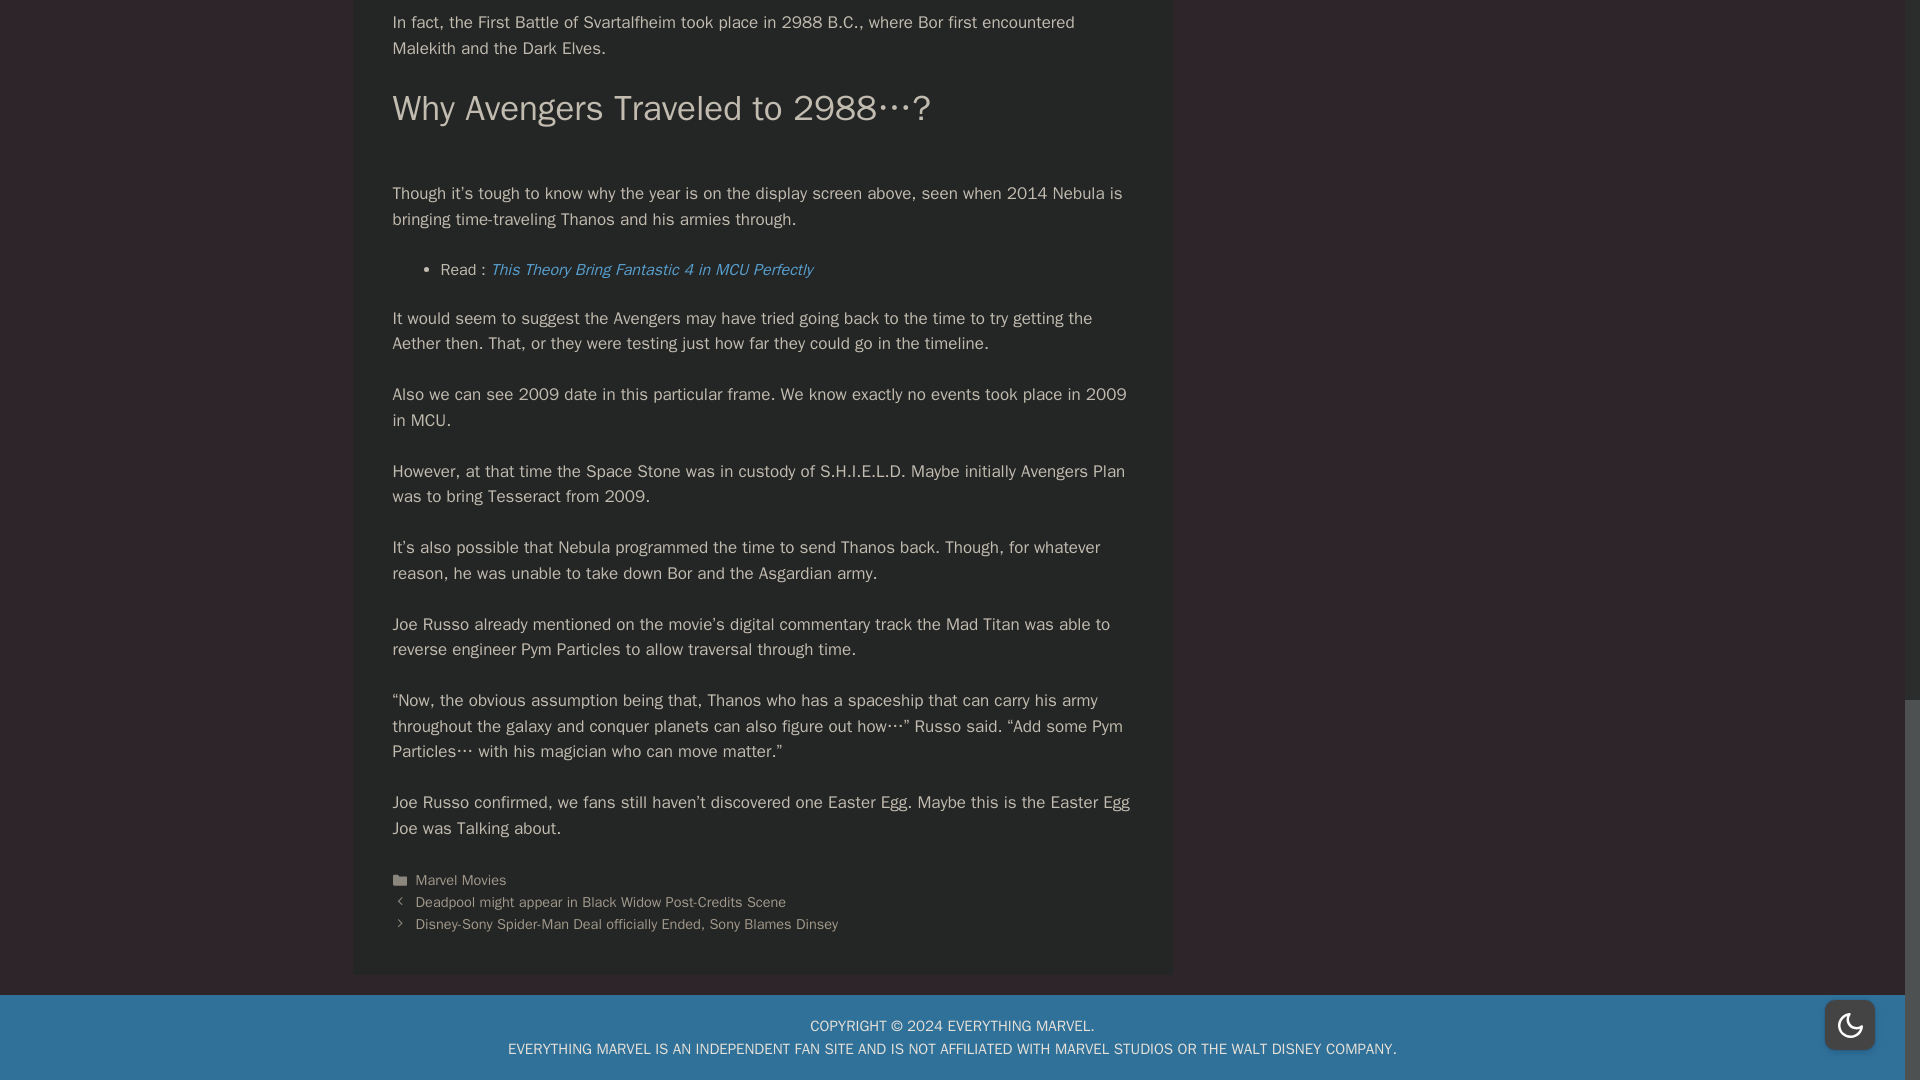  I want to click on Marvel Movies, so click(461, 879).